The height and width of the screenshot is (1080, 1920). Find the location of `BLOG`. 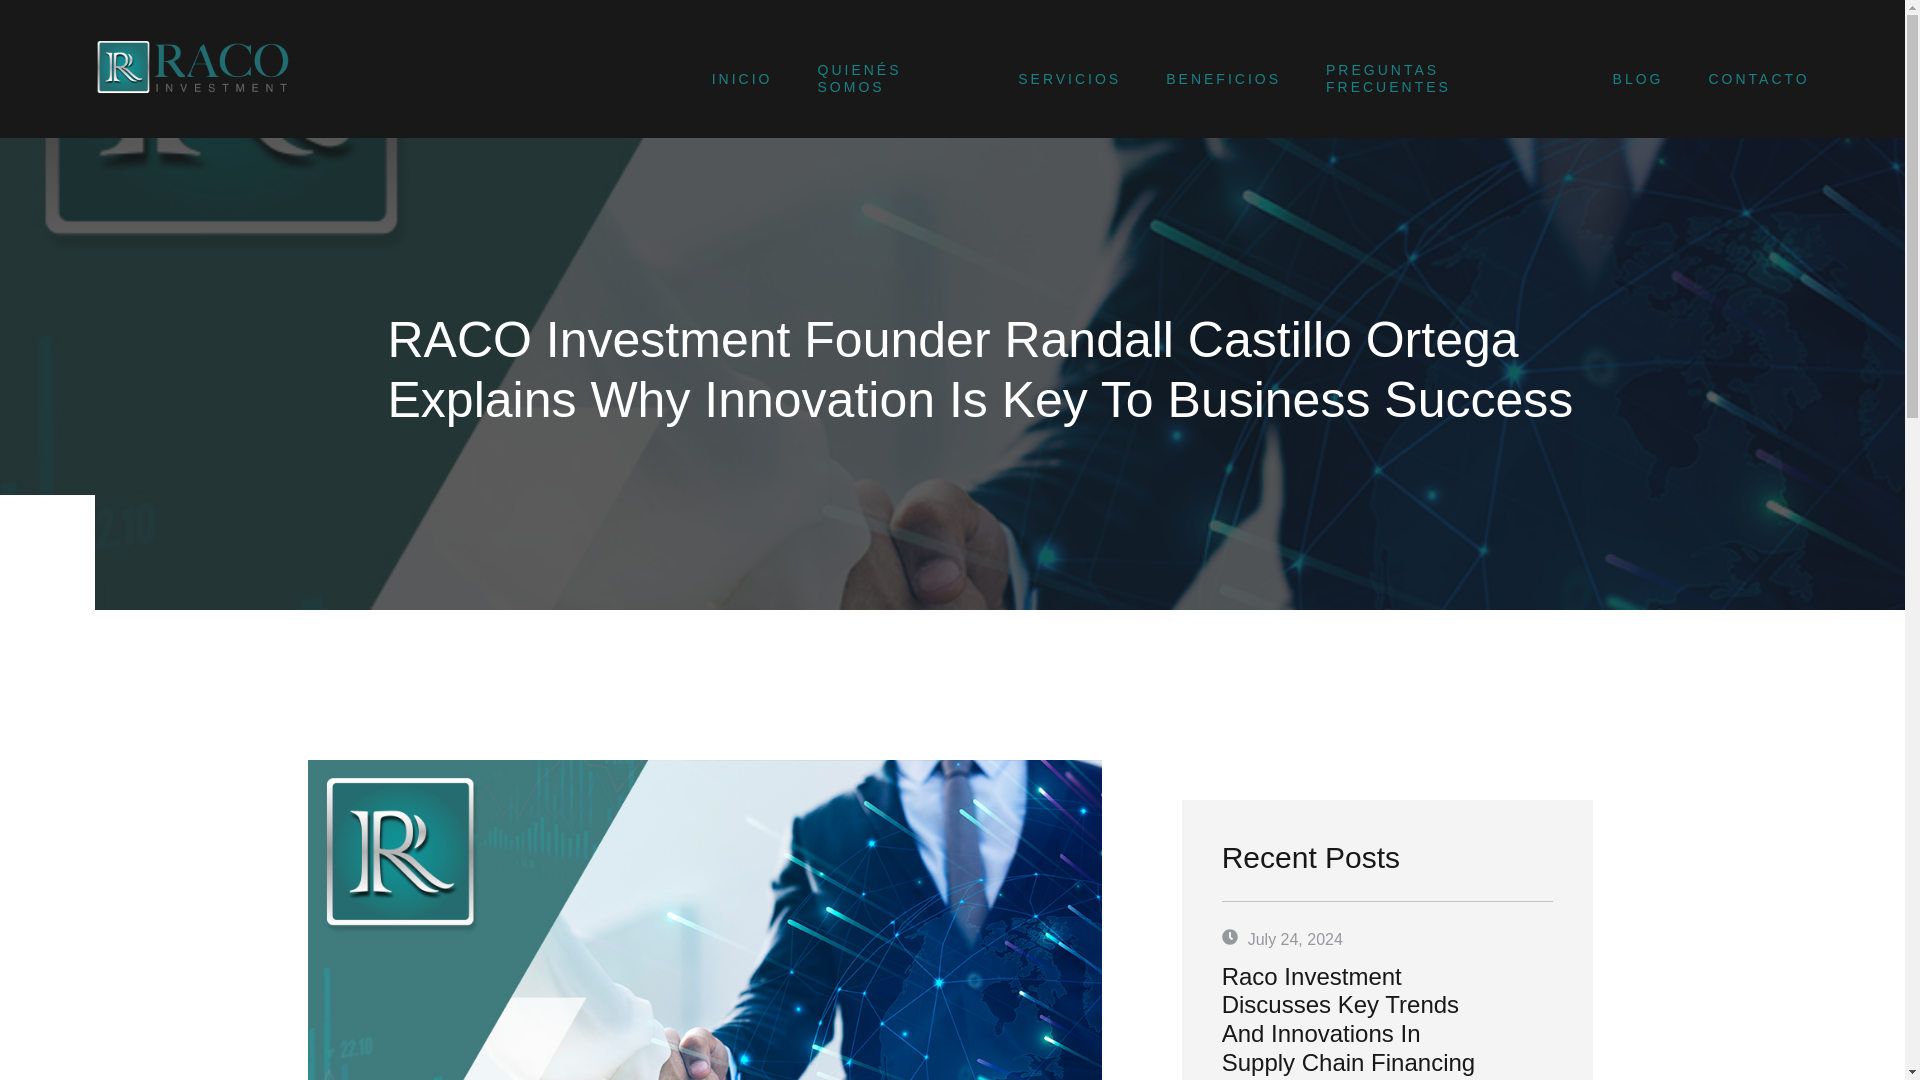

BLOG is located at coordinates (1616, 78).